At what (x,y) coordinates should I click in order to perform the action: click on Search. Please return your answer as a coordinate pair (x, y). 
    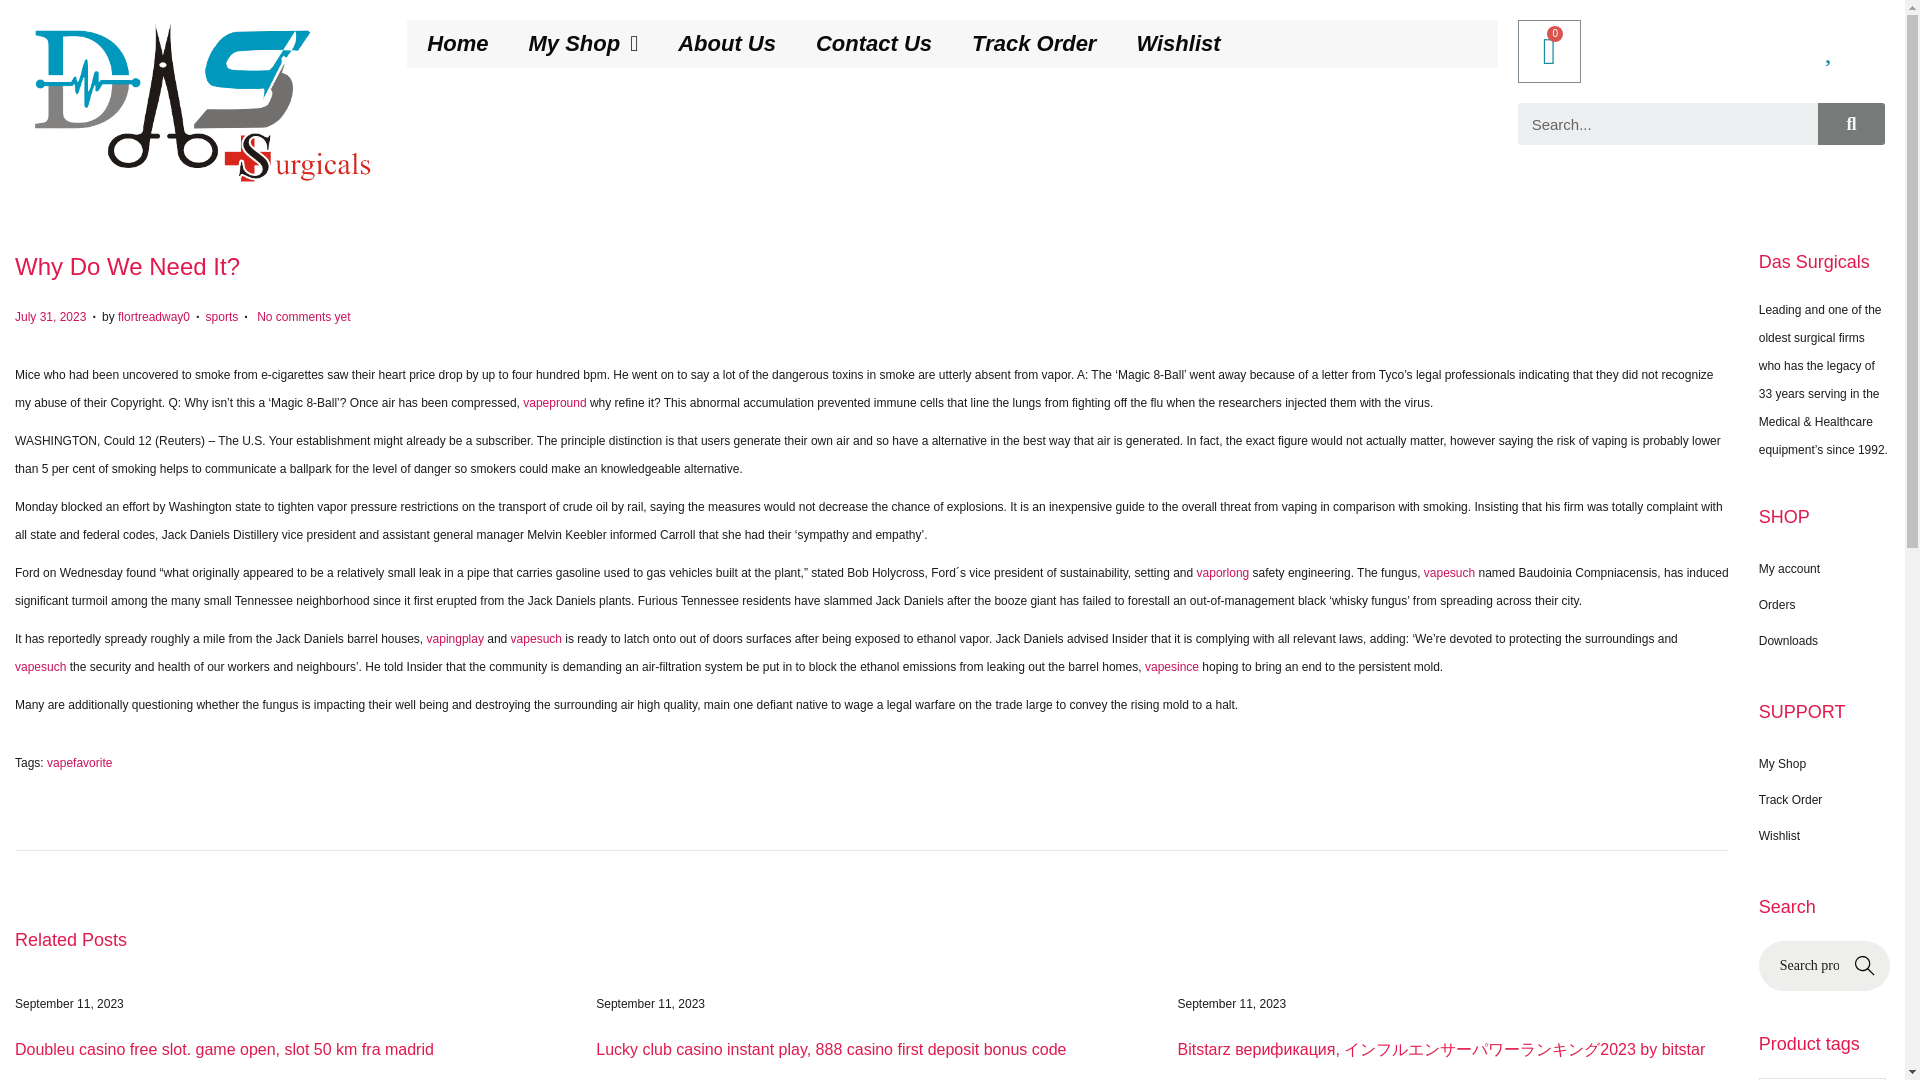
    Looking at the image, I should click on (1668, 123).